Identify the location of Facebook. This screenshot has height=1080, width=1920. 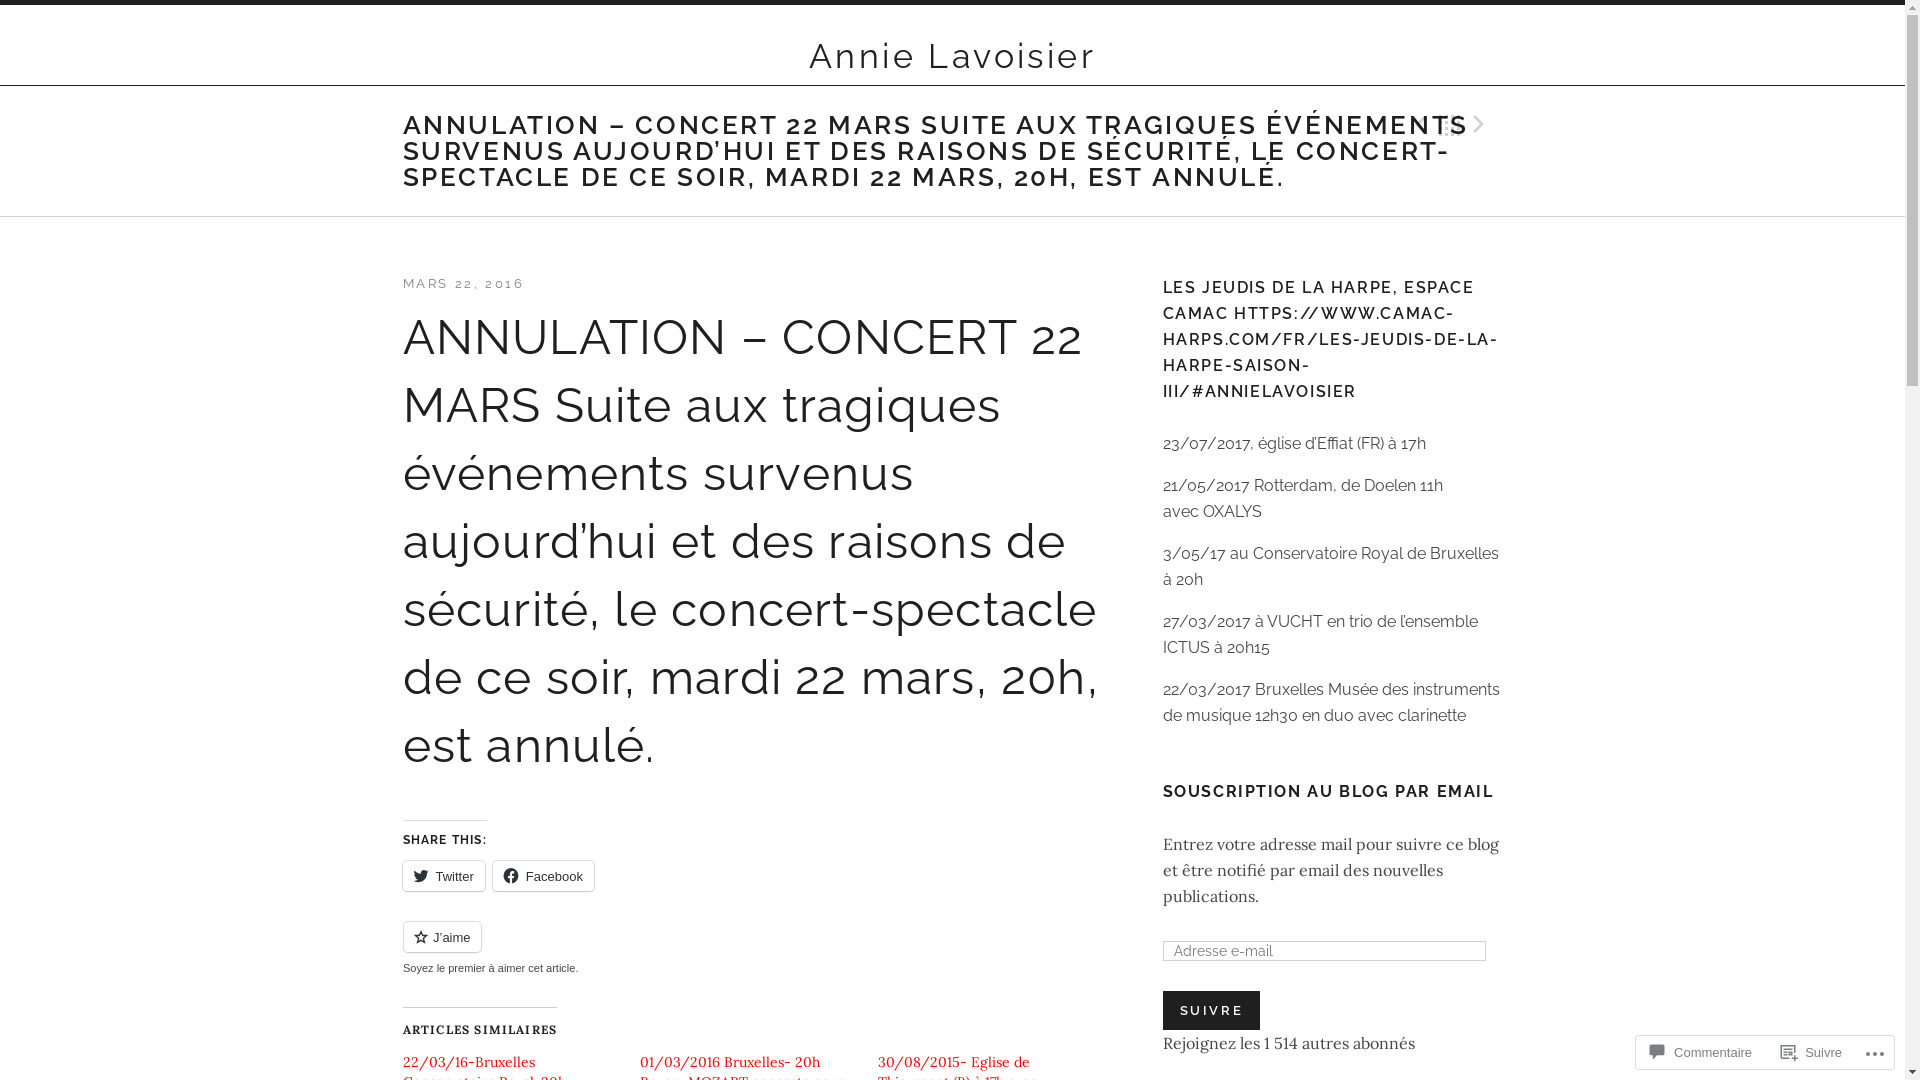
(544, 876).